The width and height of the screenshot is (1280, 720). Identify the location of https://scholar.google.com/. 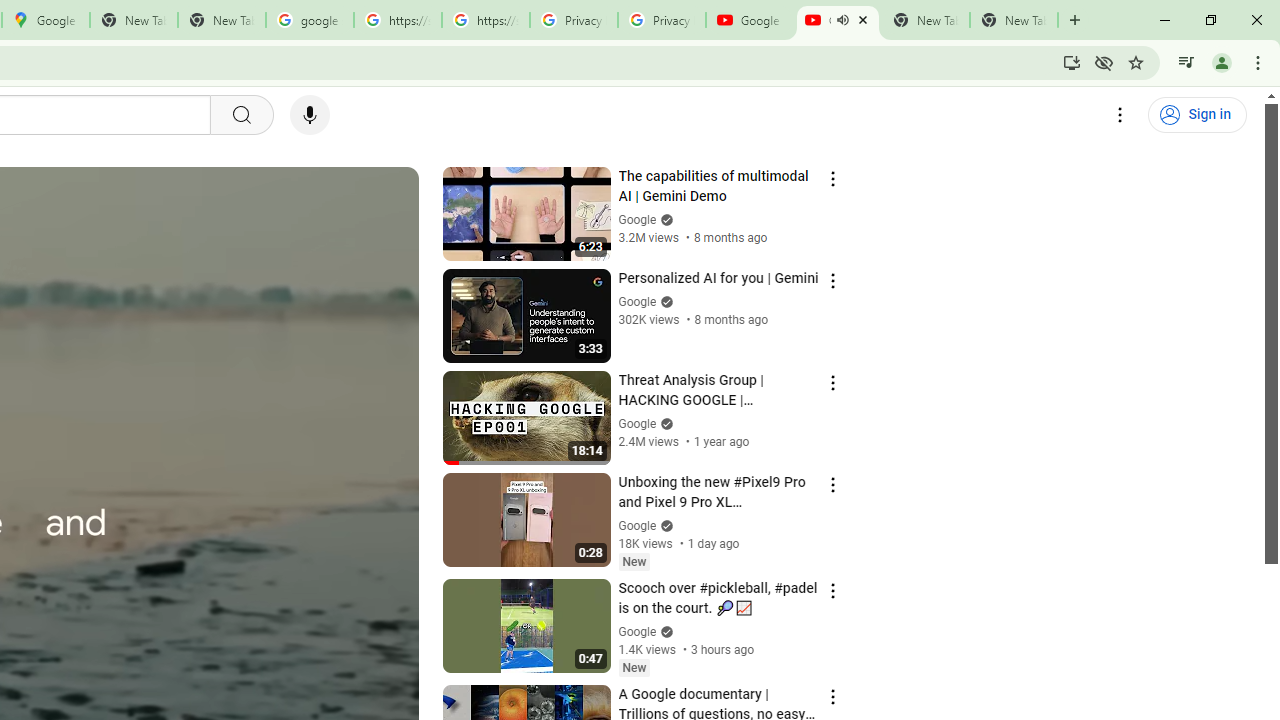
(398, 20).